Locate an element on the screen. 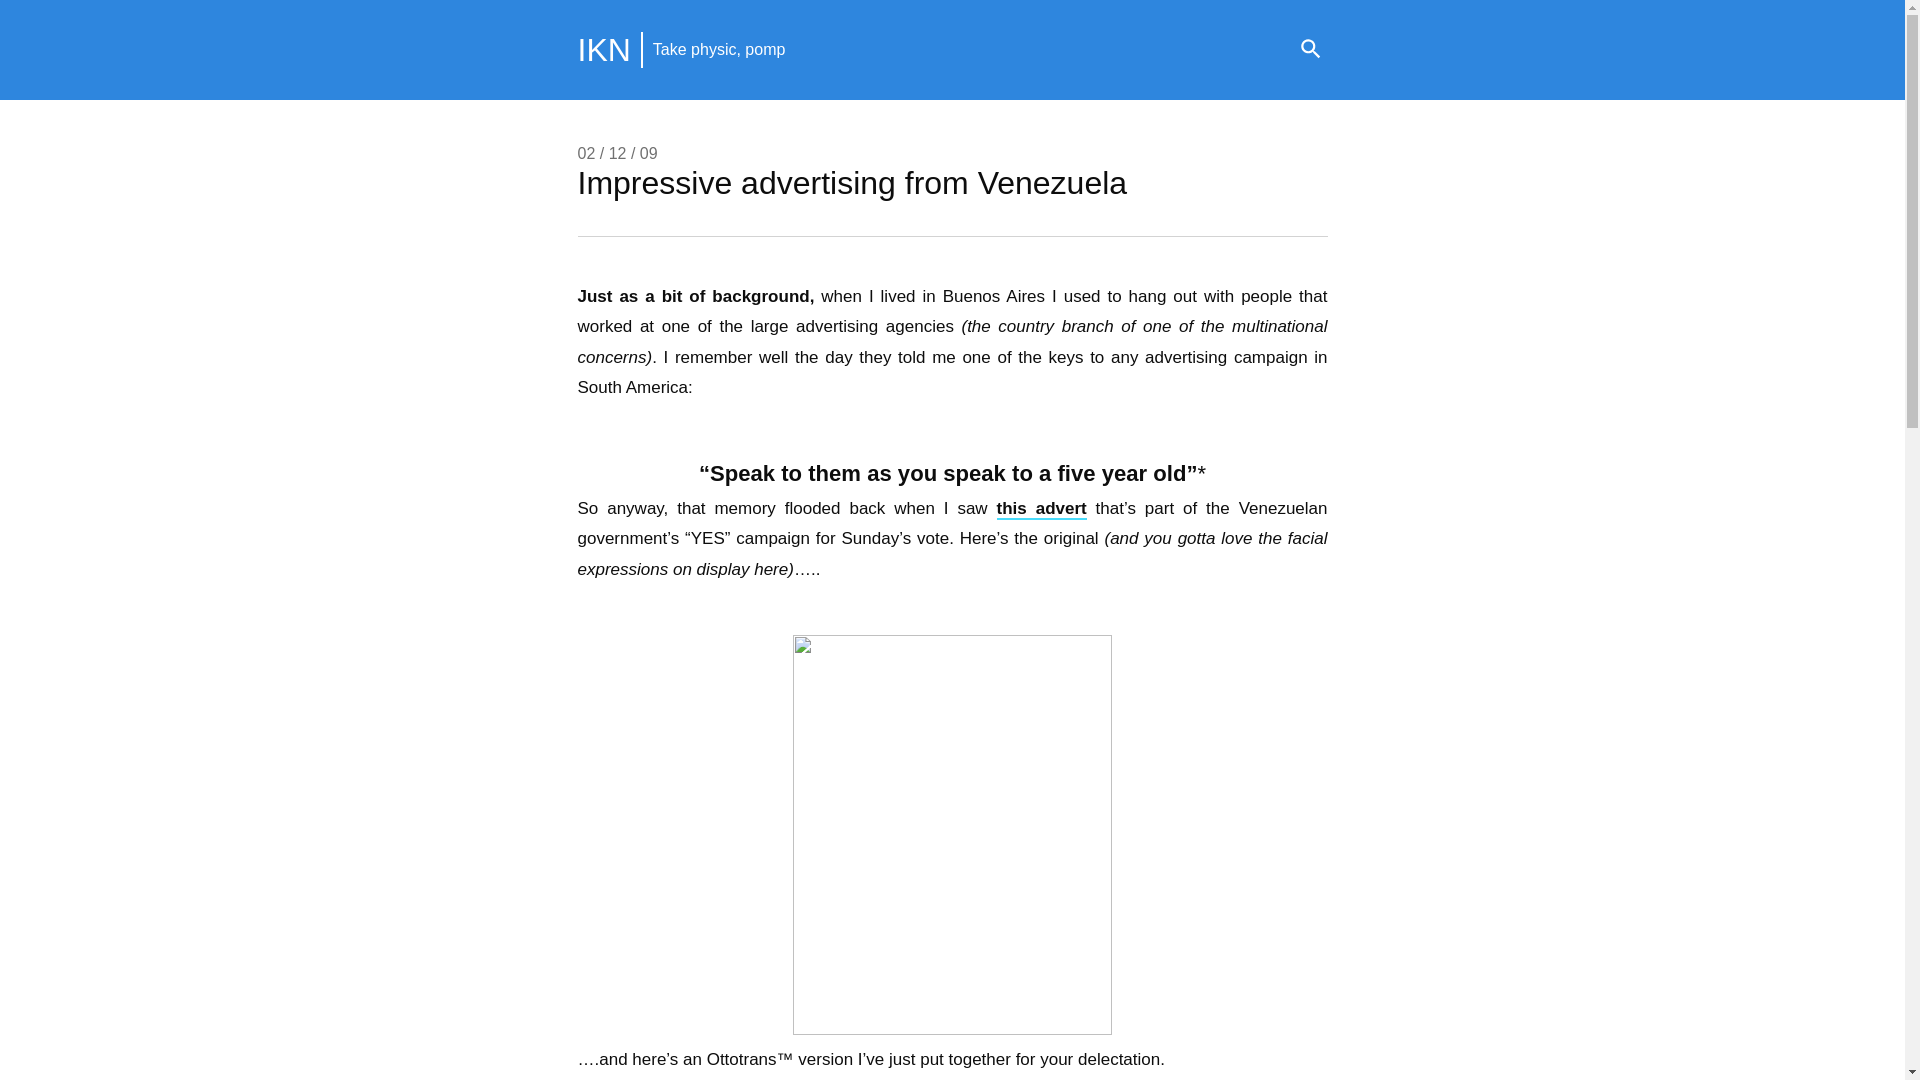 This screenshot has width=1920, height=1080. Impressive advertising from Venezuela is located at coordinates (852, 182).